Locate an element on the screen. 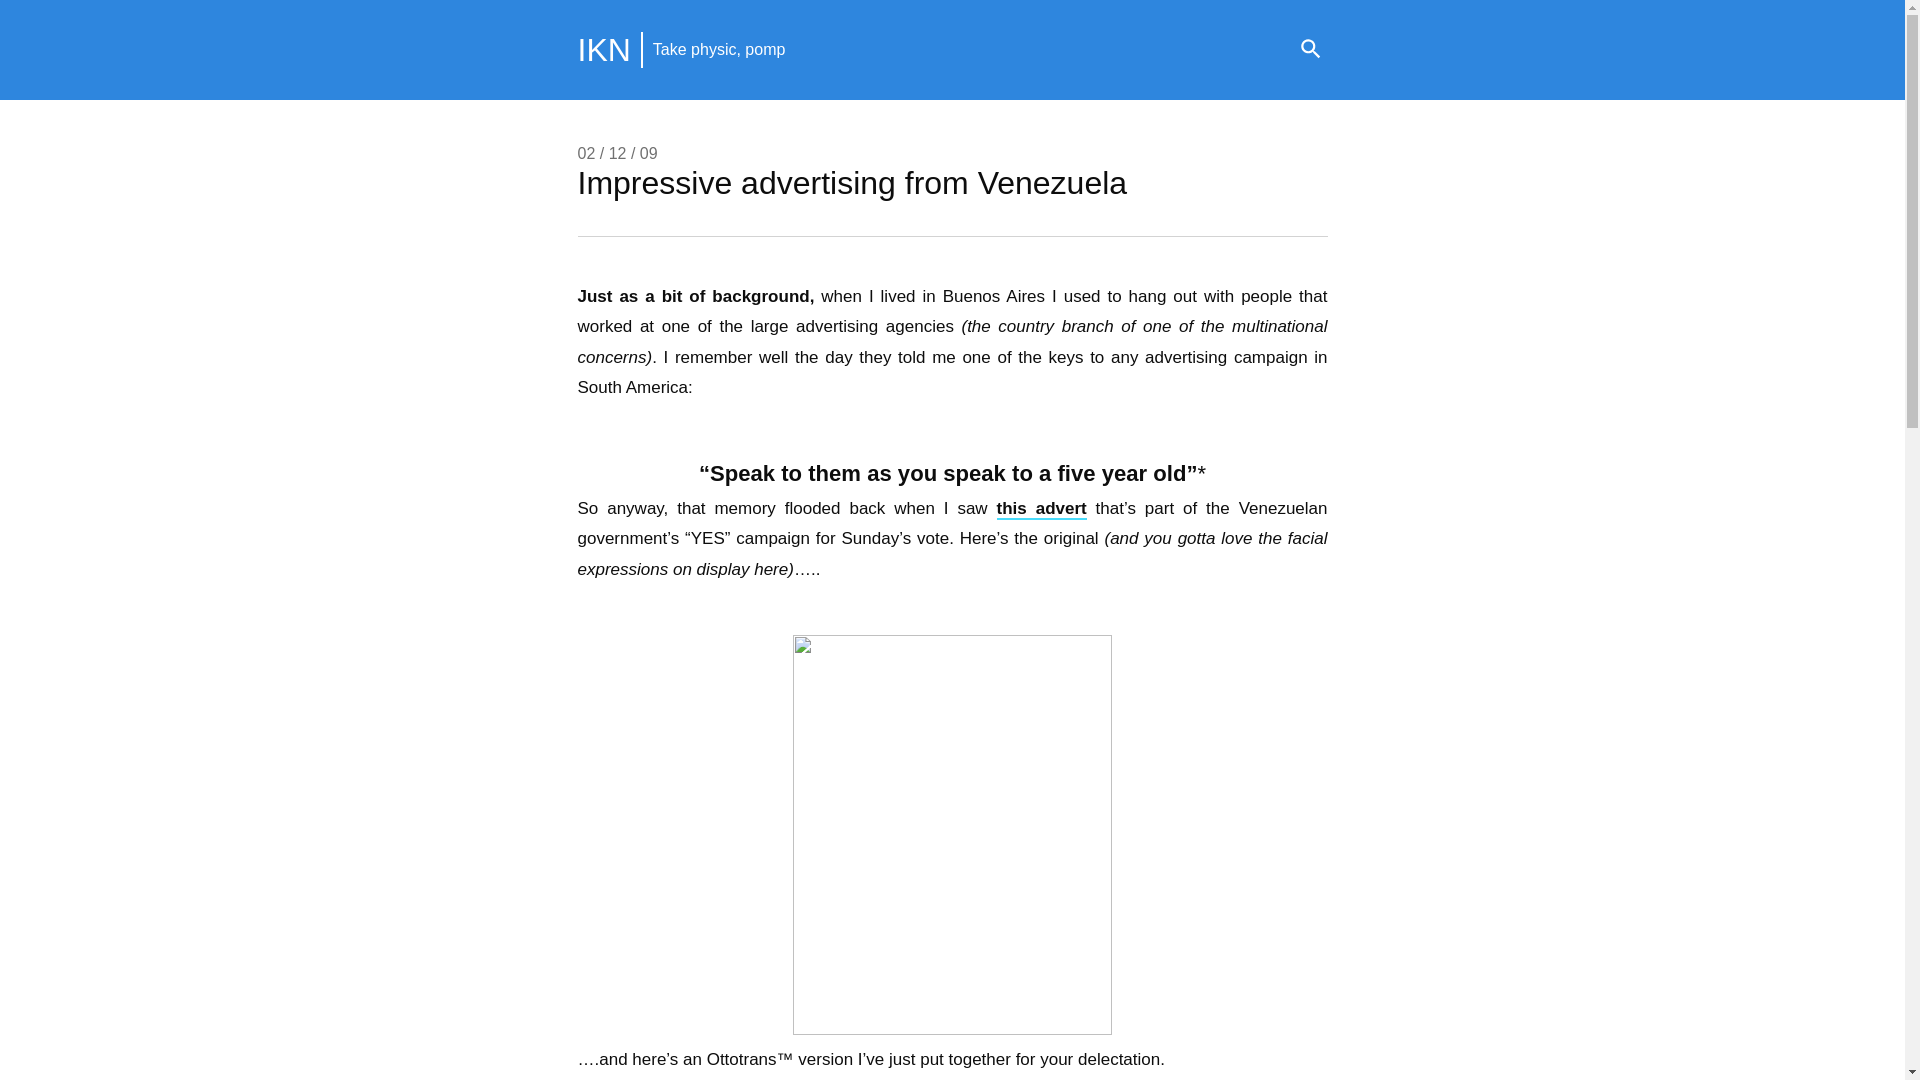 This screenshot has width=1920, height=1080. Impressive advertising from Venezuela is located at coordinates (852, 182).